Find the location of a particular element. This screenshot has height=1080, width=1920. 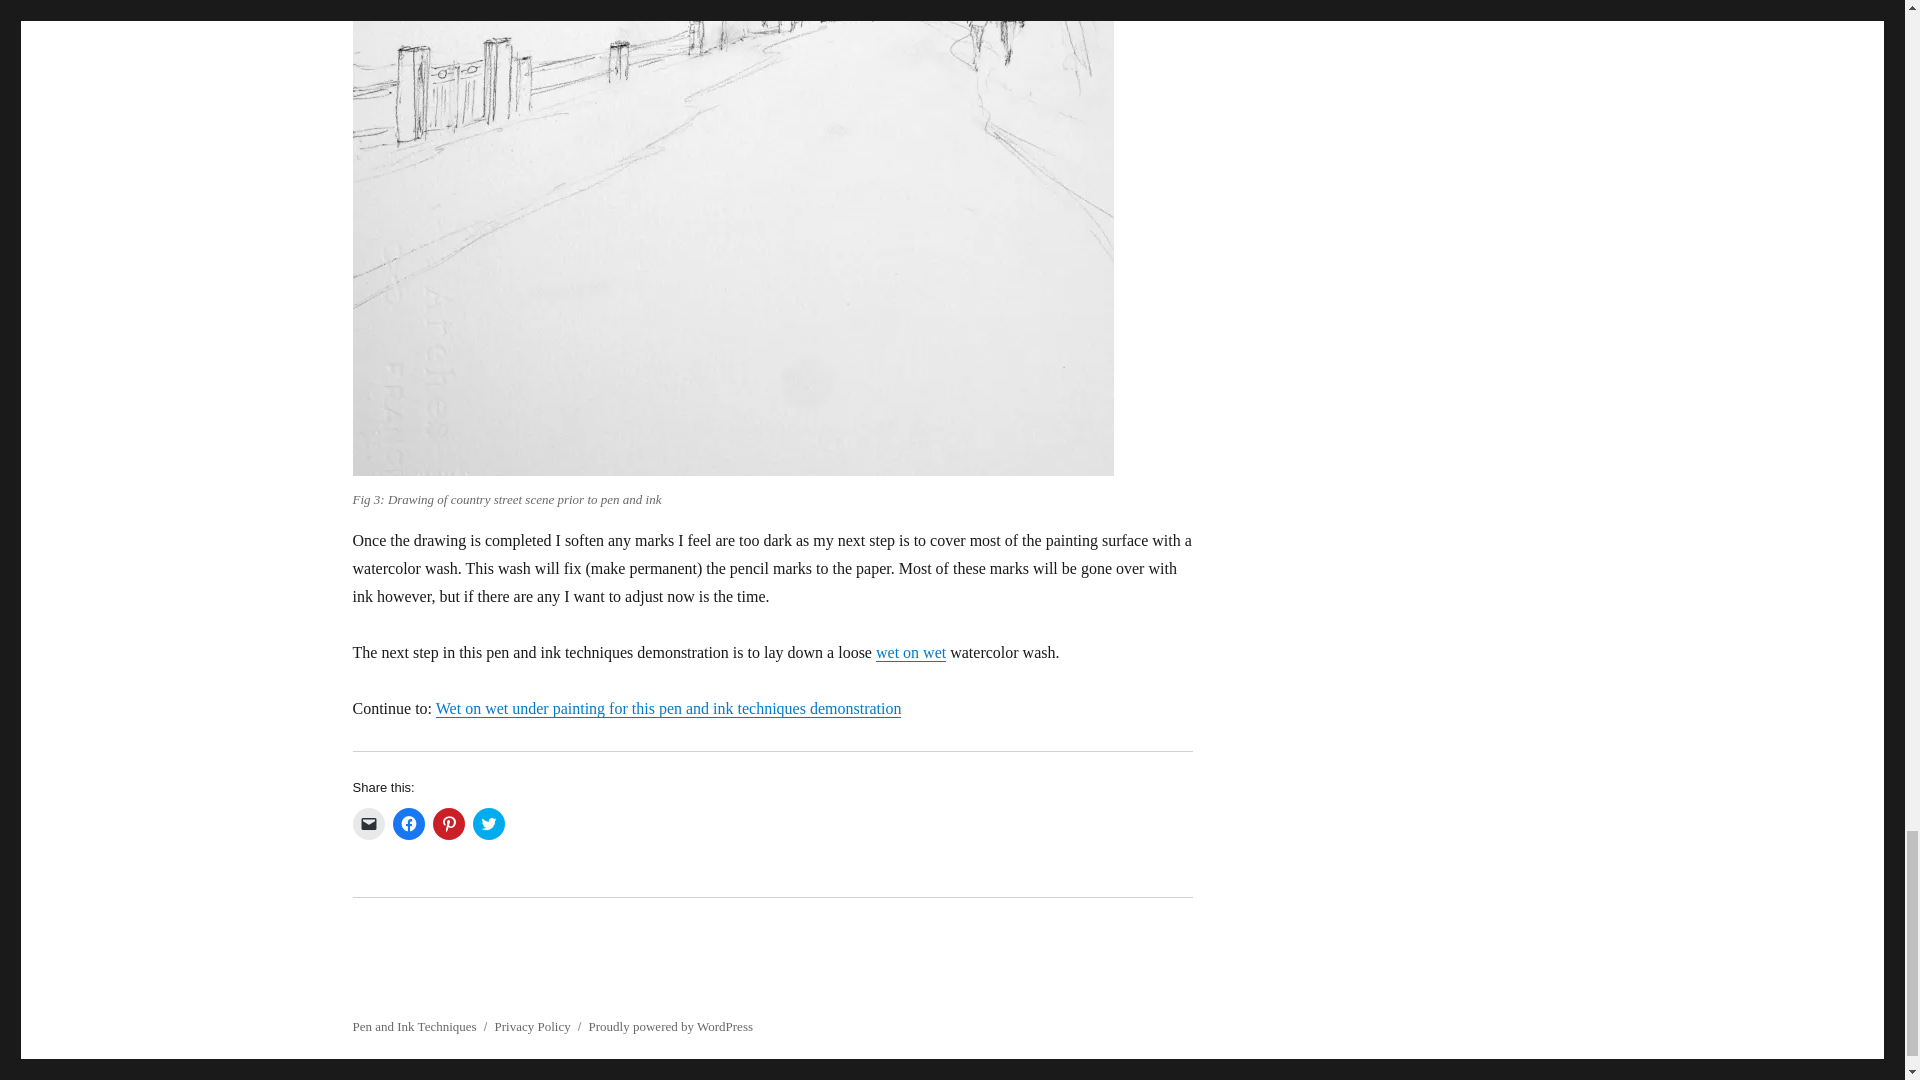

Proudly powered by WordPress is located at coordinates (670, 1026).